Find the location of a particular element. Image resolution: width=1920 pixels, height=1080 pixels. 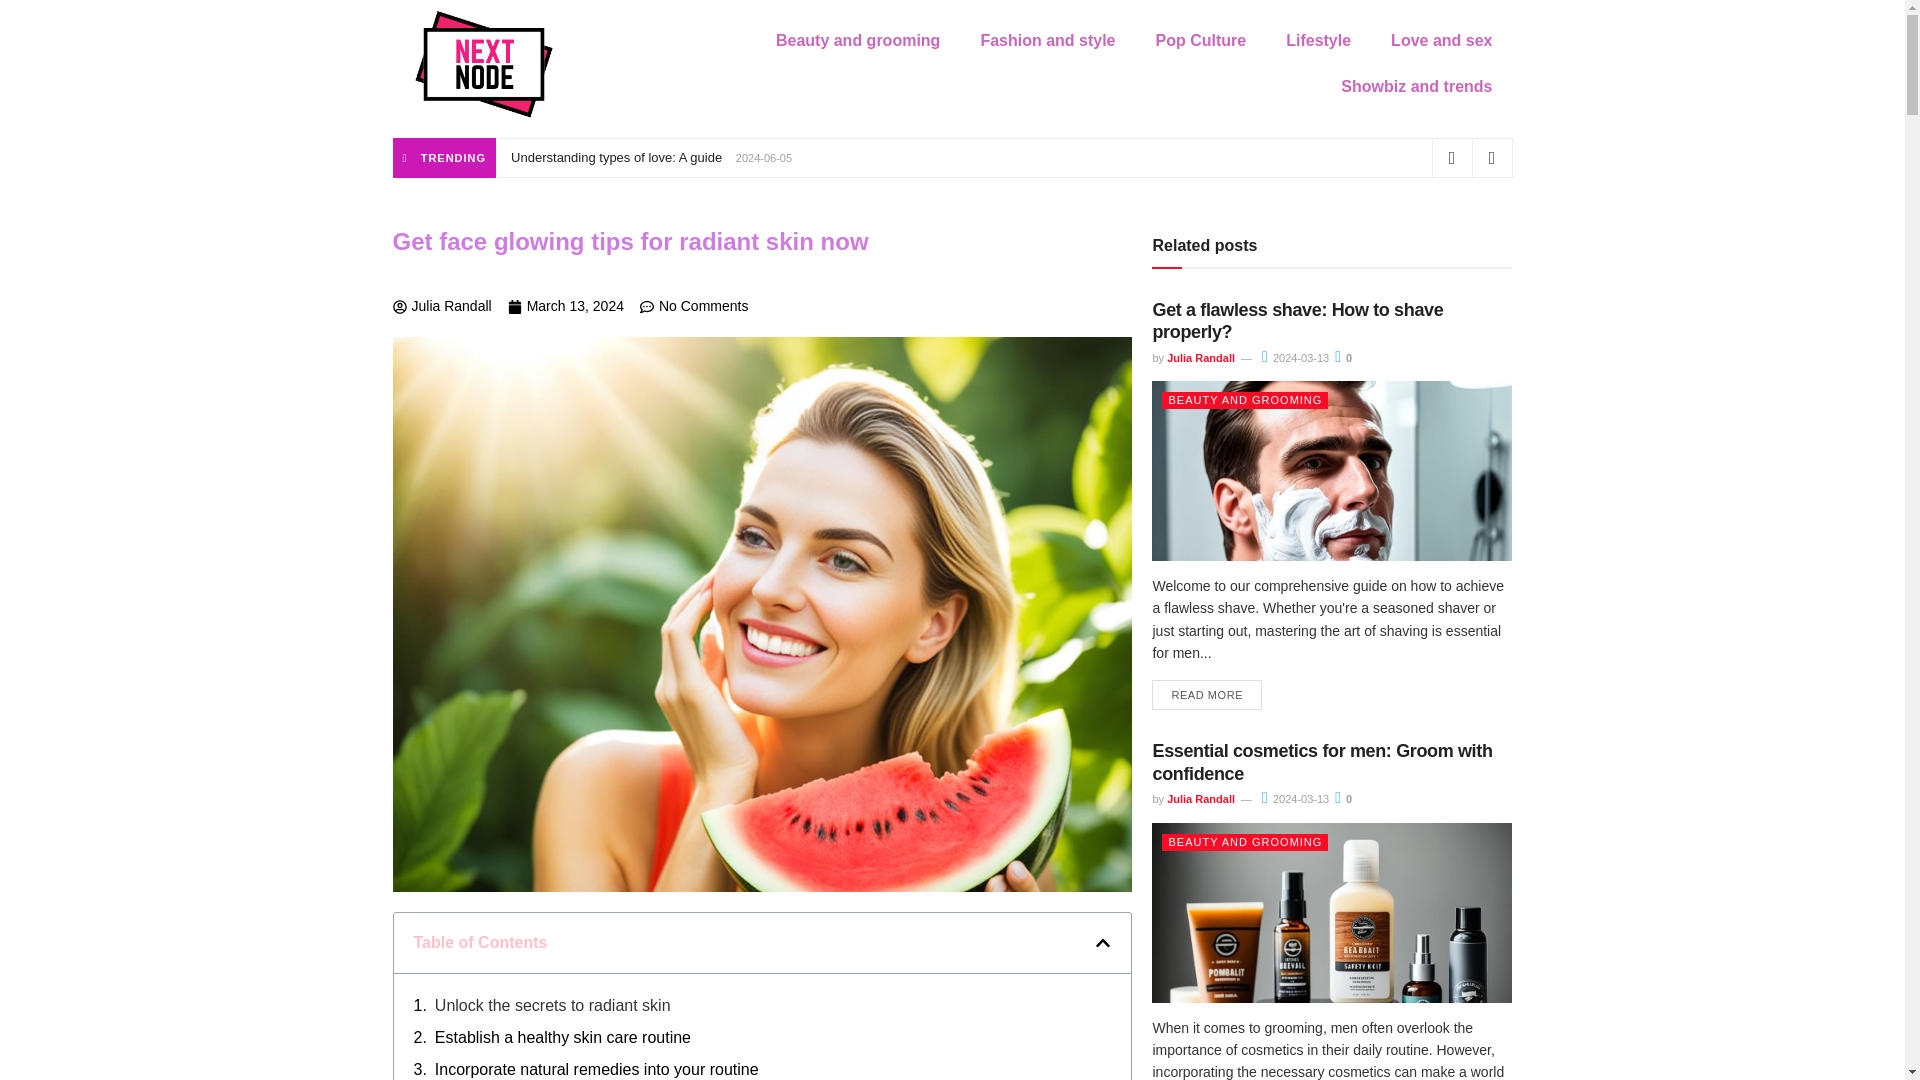

BEAUTY AND GROOMING is located at coordinates (1244, 400).